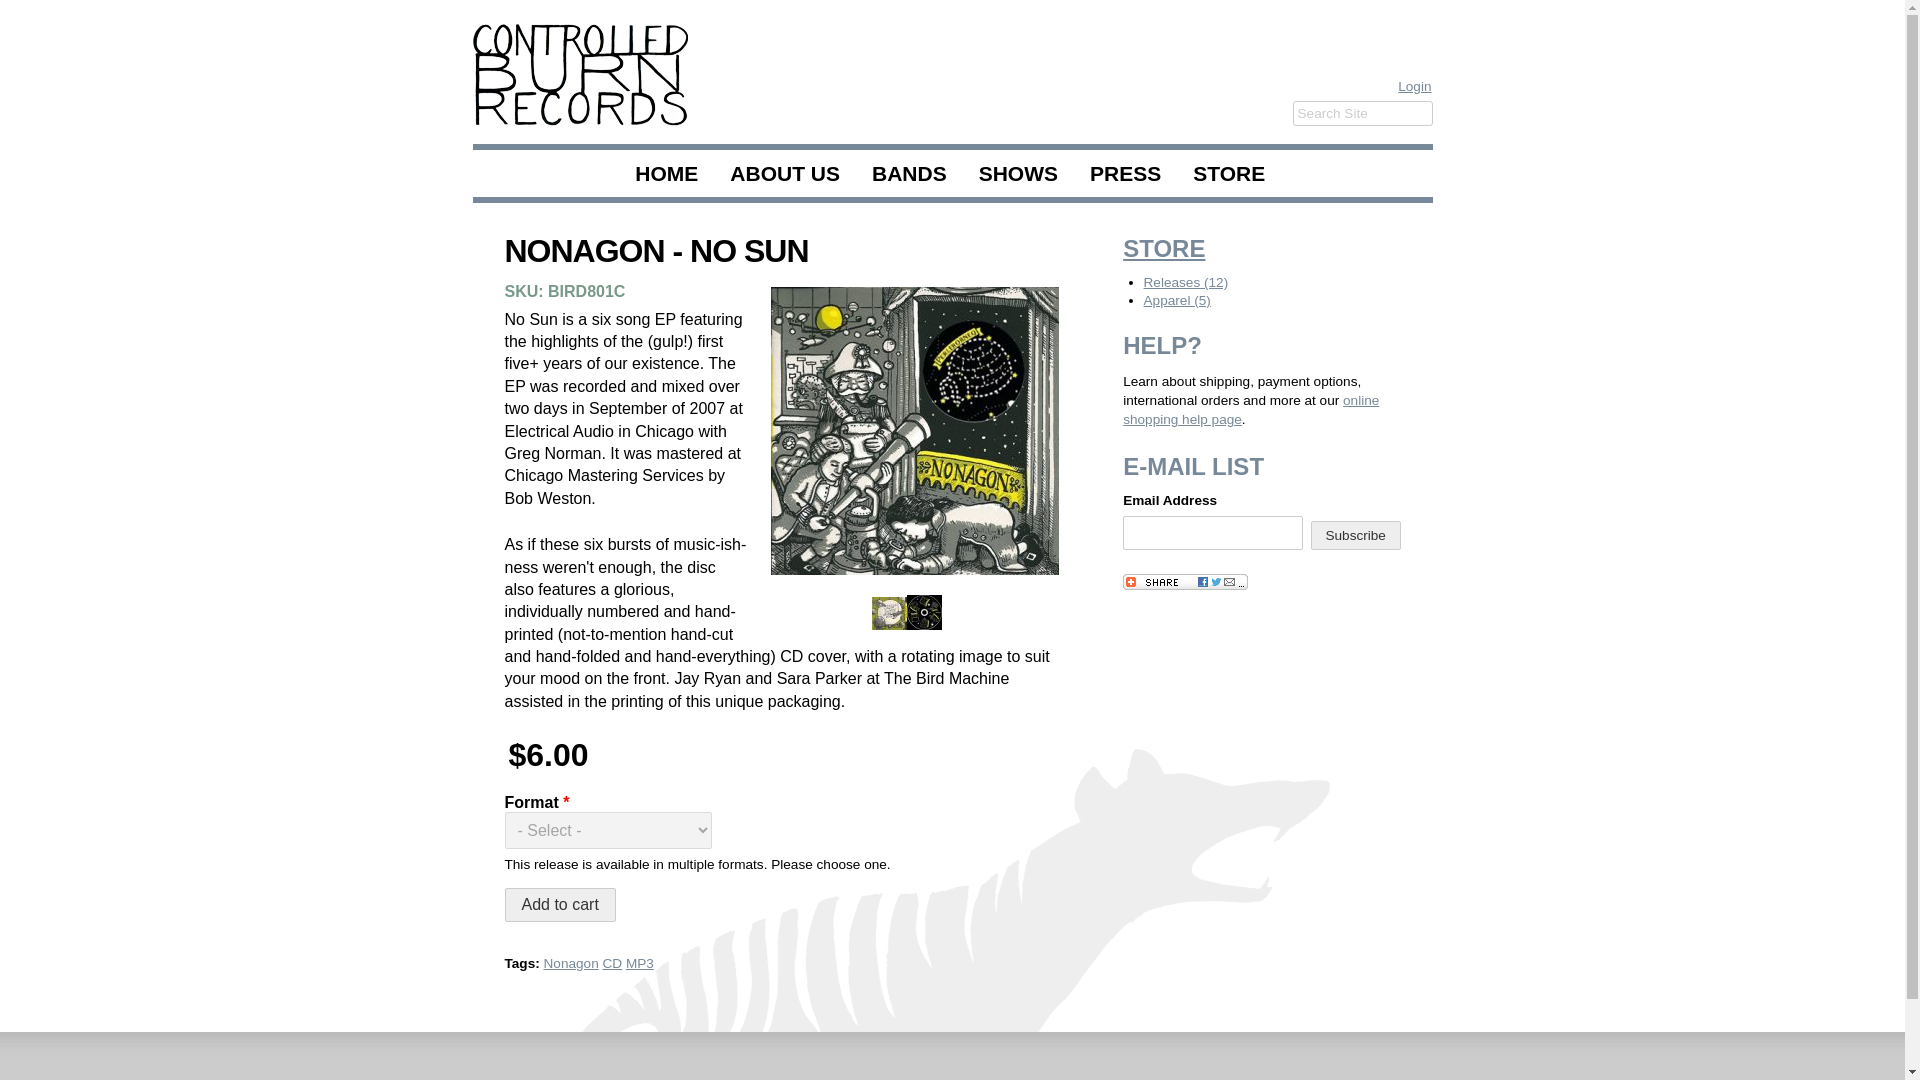 This screenshot has width=1920, height=1080. Describe the element at coordinates (910, 173) in the screenshot. I see `BANDS` at that location.